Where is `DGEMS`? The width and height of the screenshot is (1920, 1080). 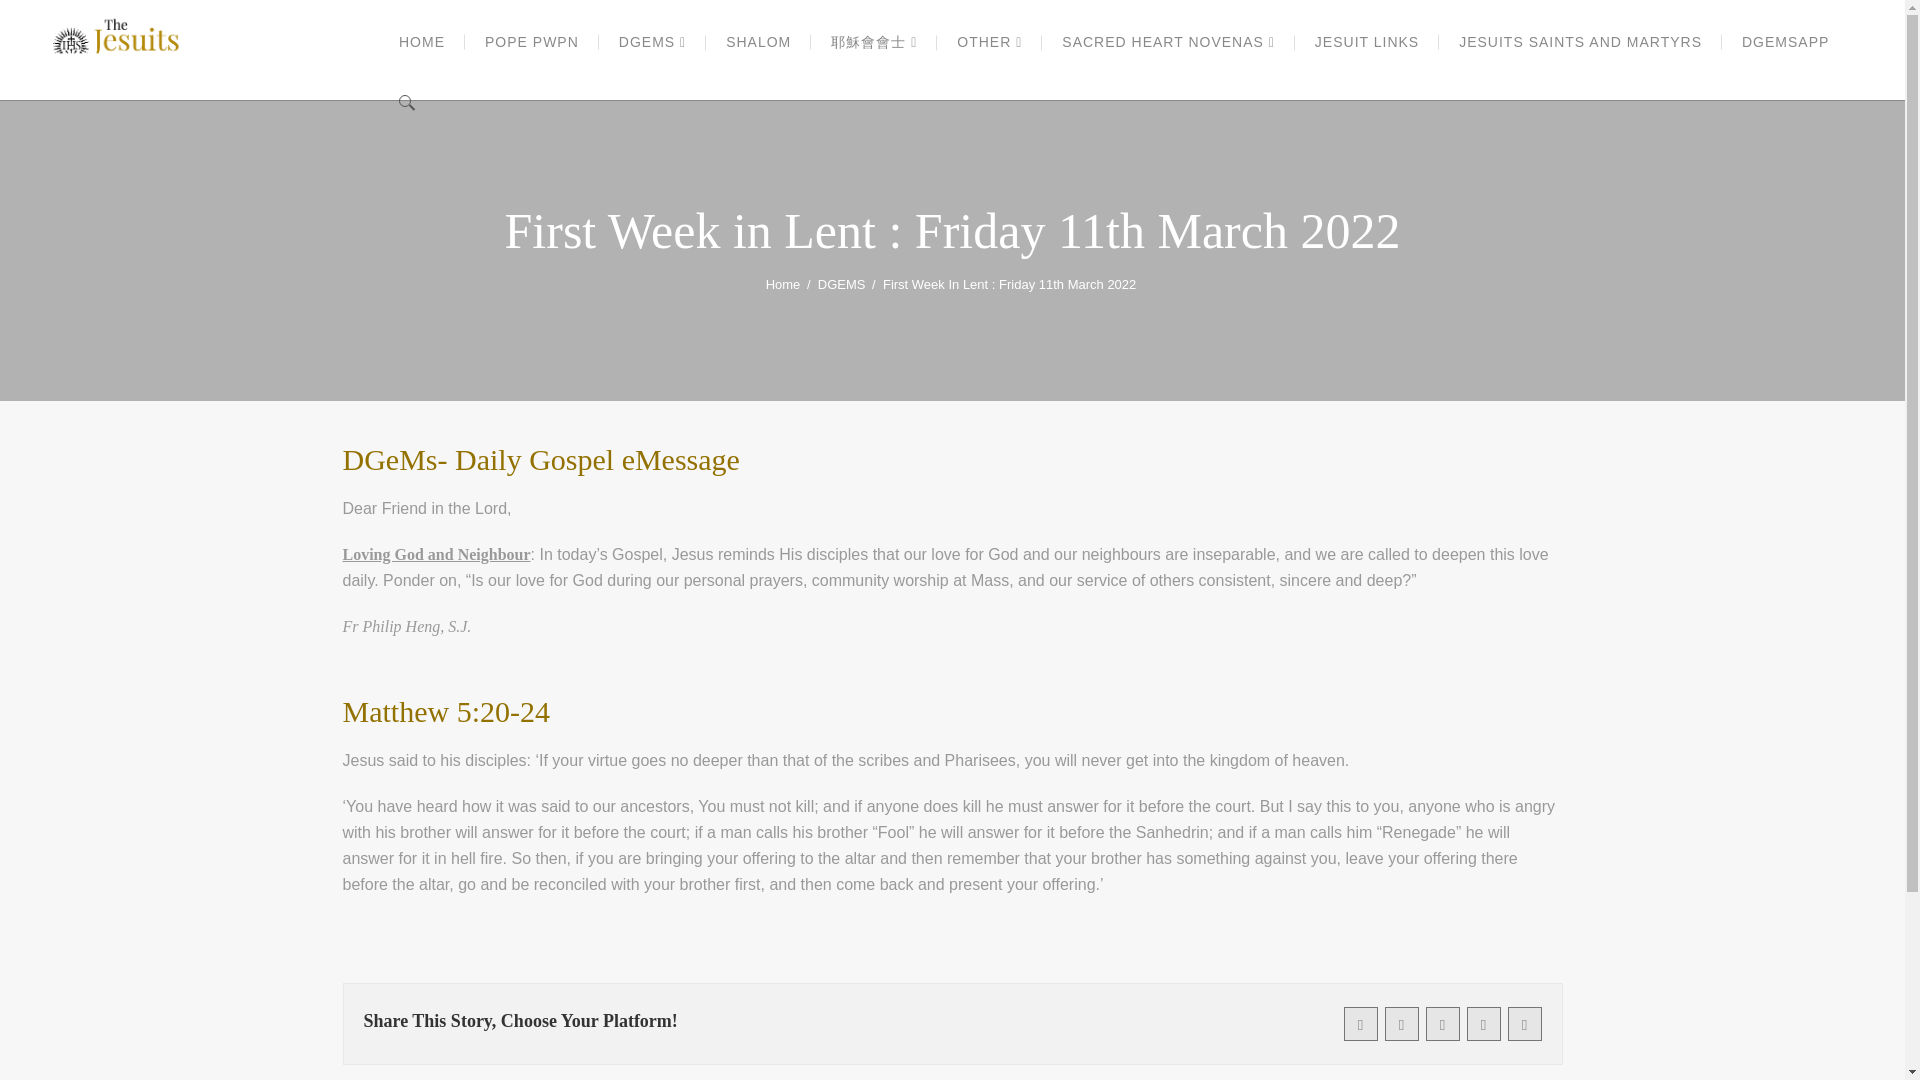 DGEMS is located at coordinates (841, 285).